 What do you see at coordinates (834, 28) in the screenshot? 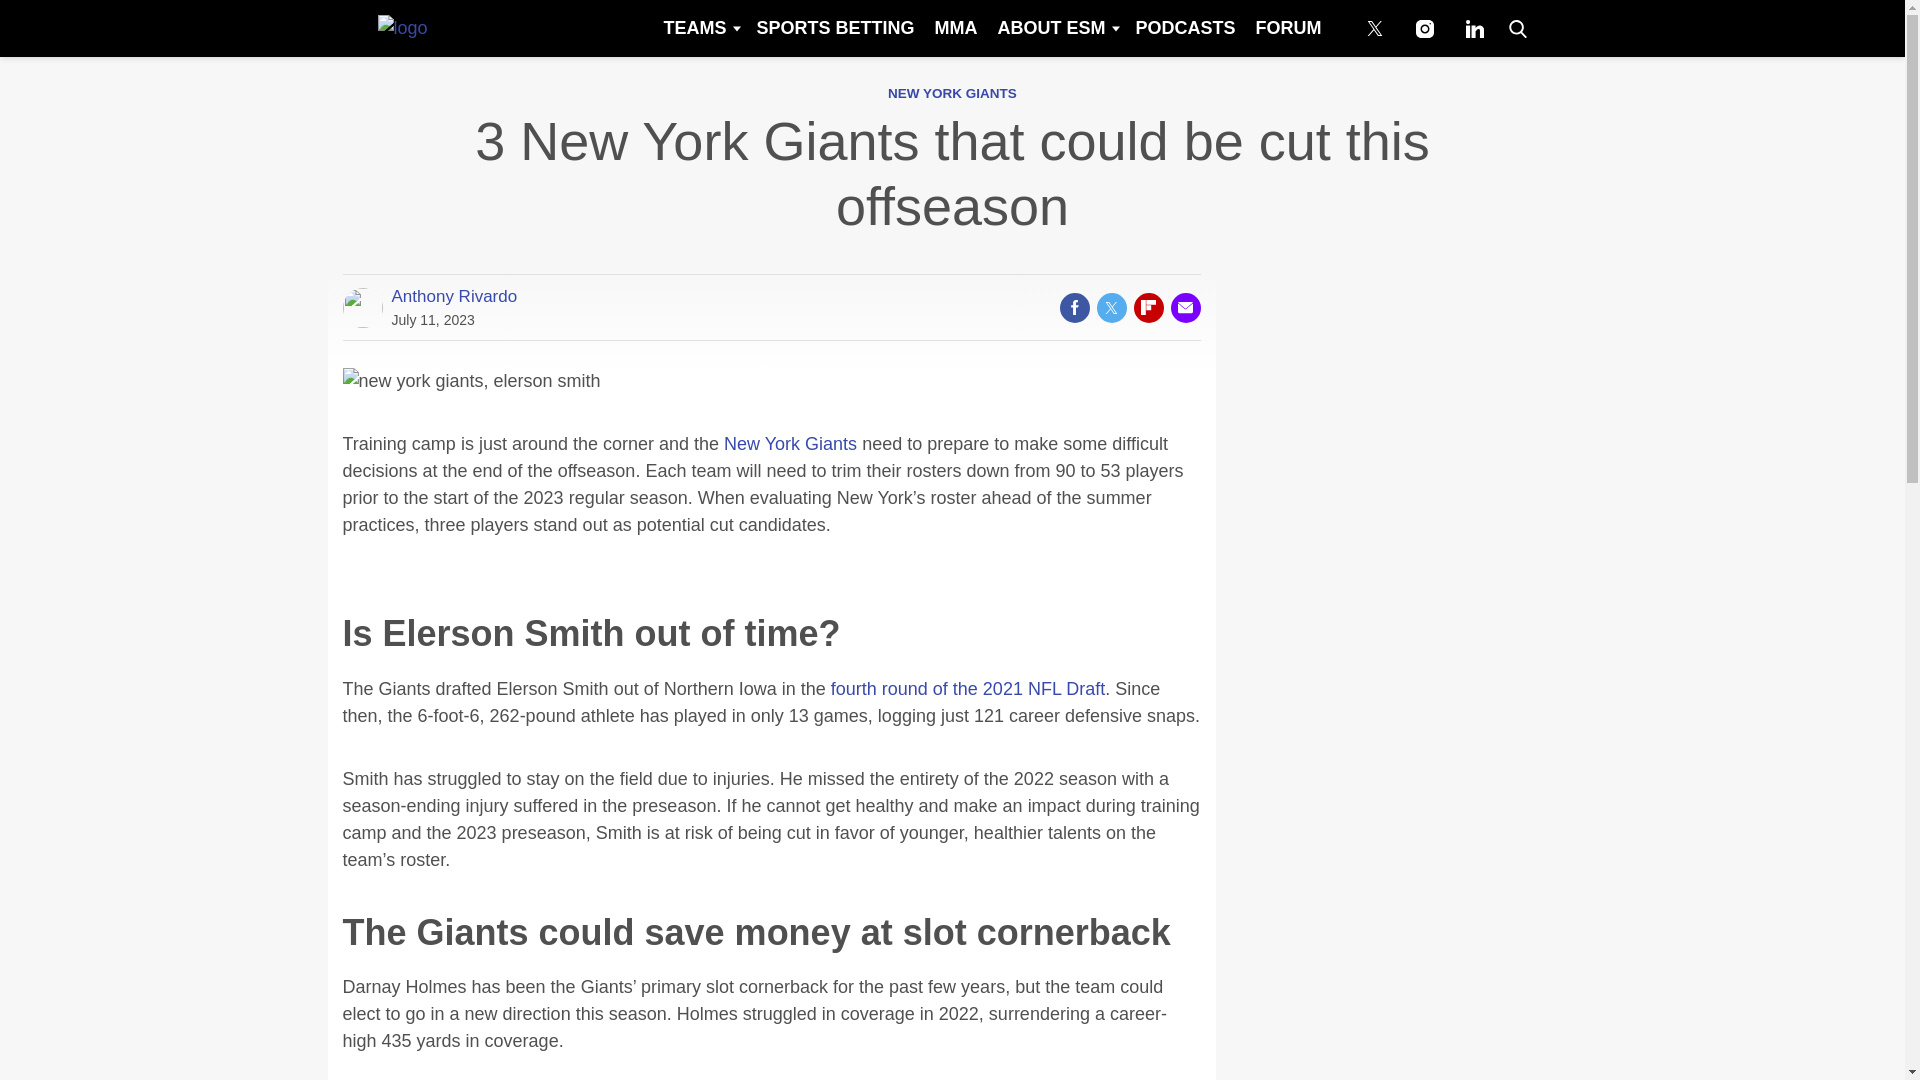
I see `SPORTS BETTING` at bounding box center [834, 28].